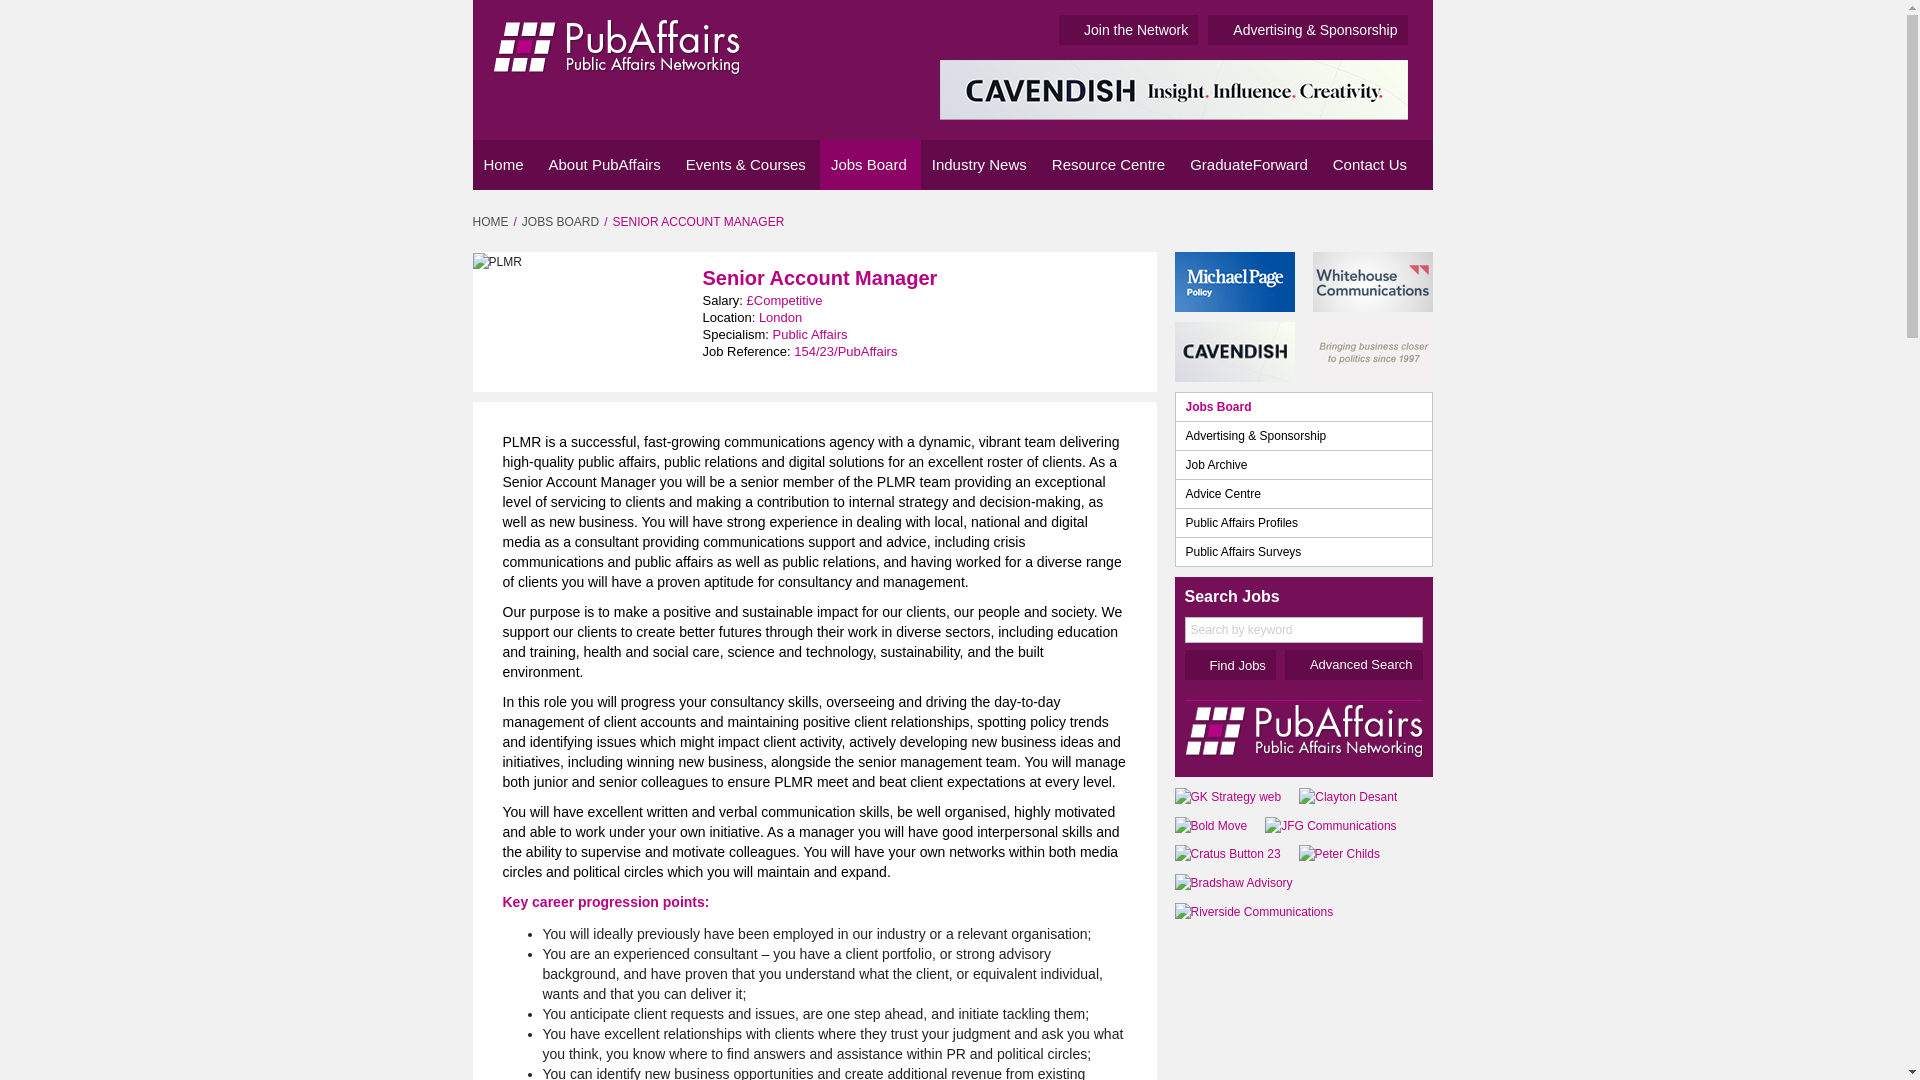  I want to click on Join the Network, so click(1128, 30).